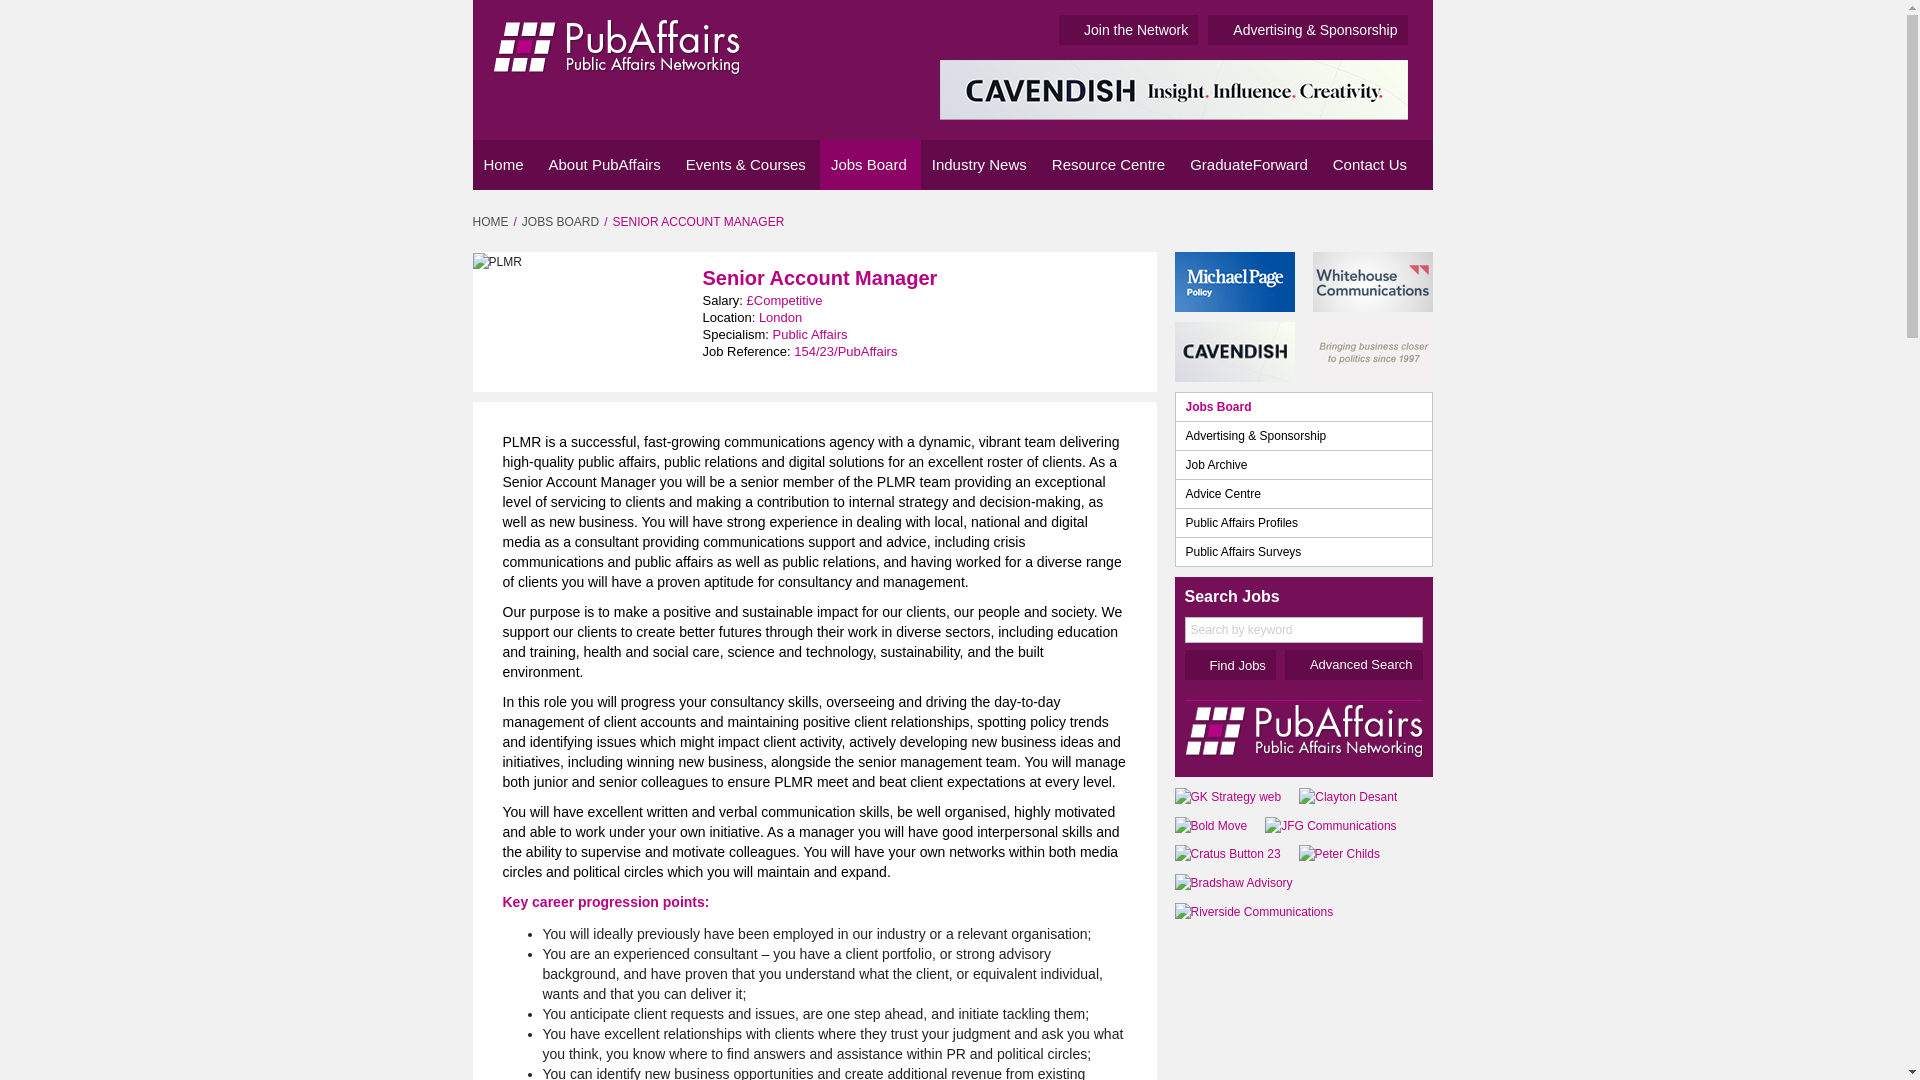  I want to click on Join the Network, so click(1128, 30).